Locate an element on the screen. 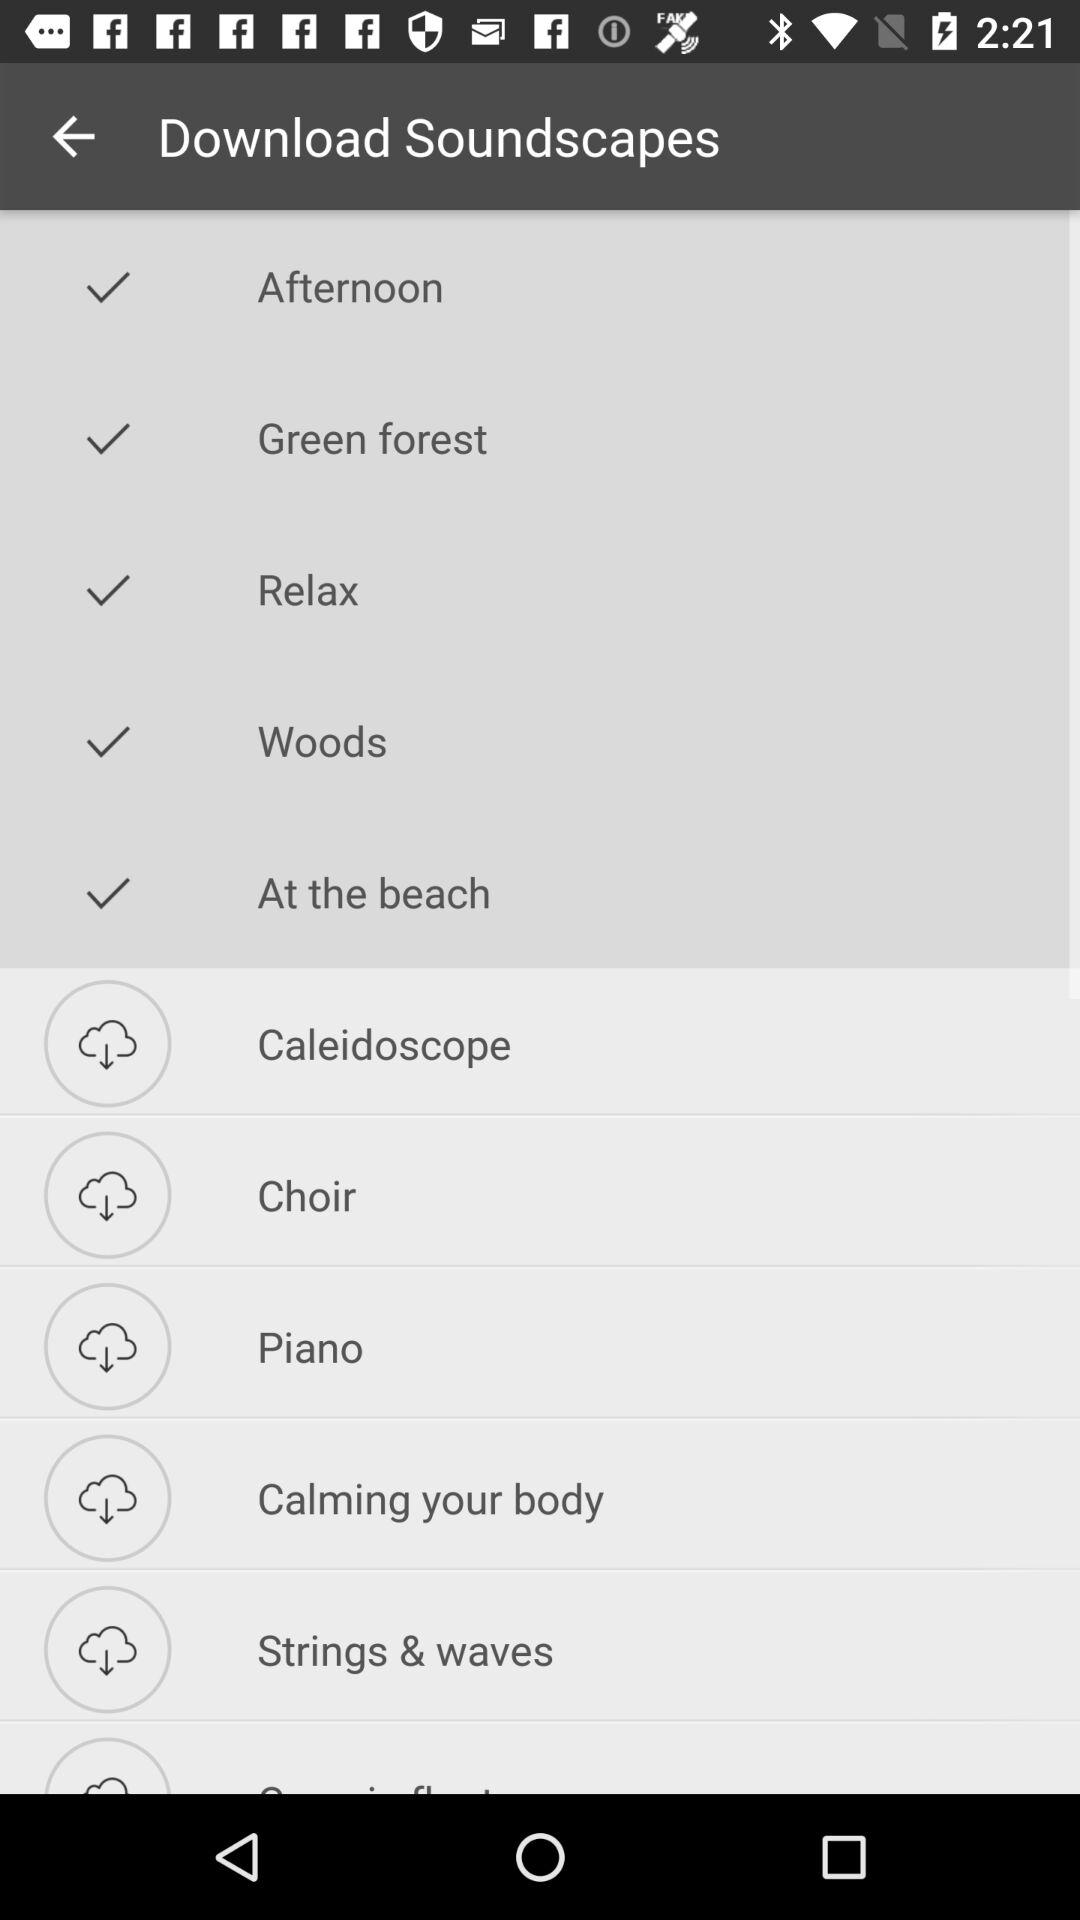  press the item below the choir is located at coordinates (668, 1346).